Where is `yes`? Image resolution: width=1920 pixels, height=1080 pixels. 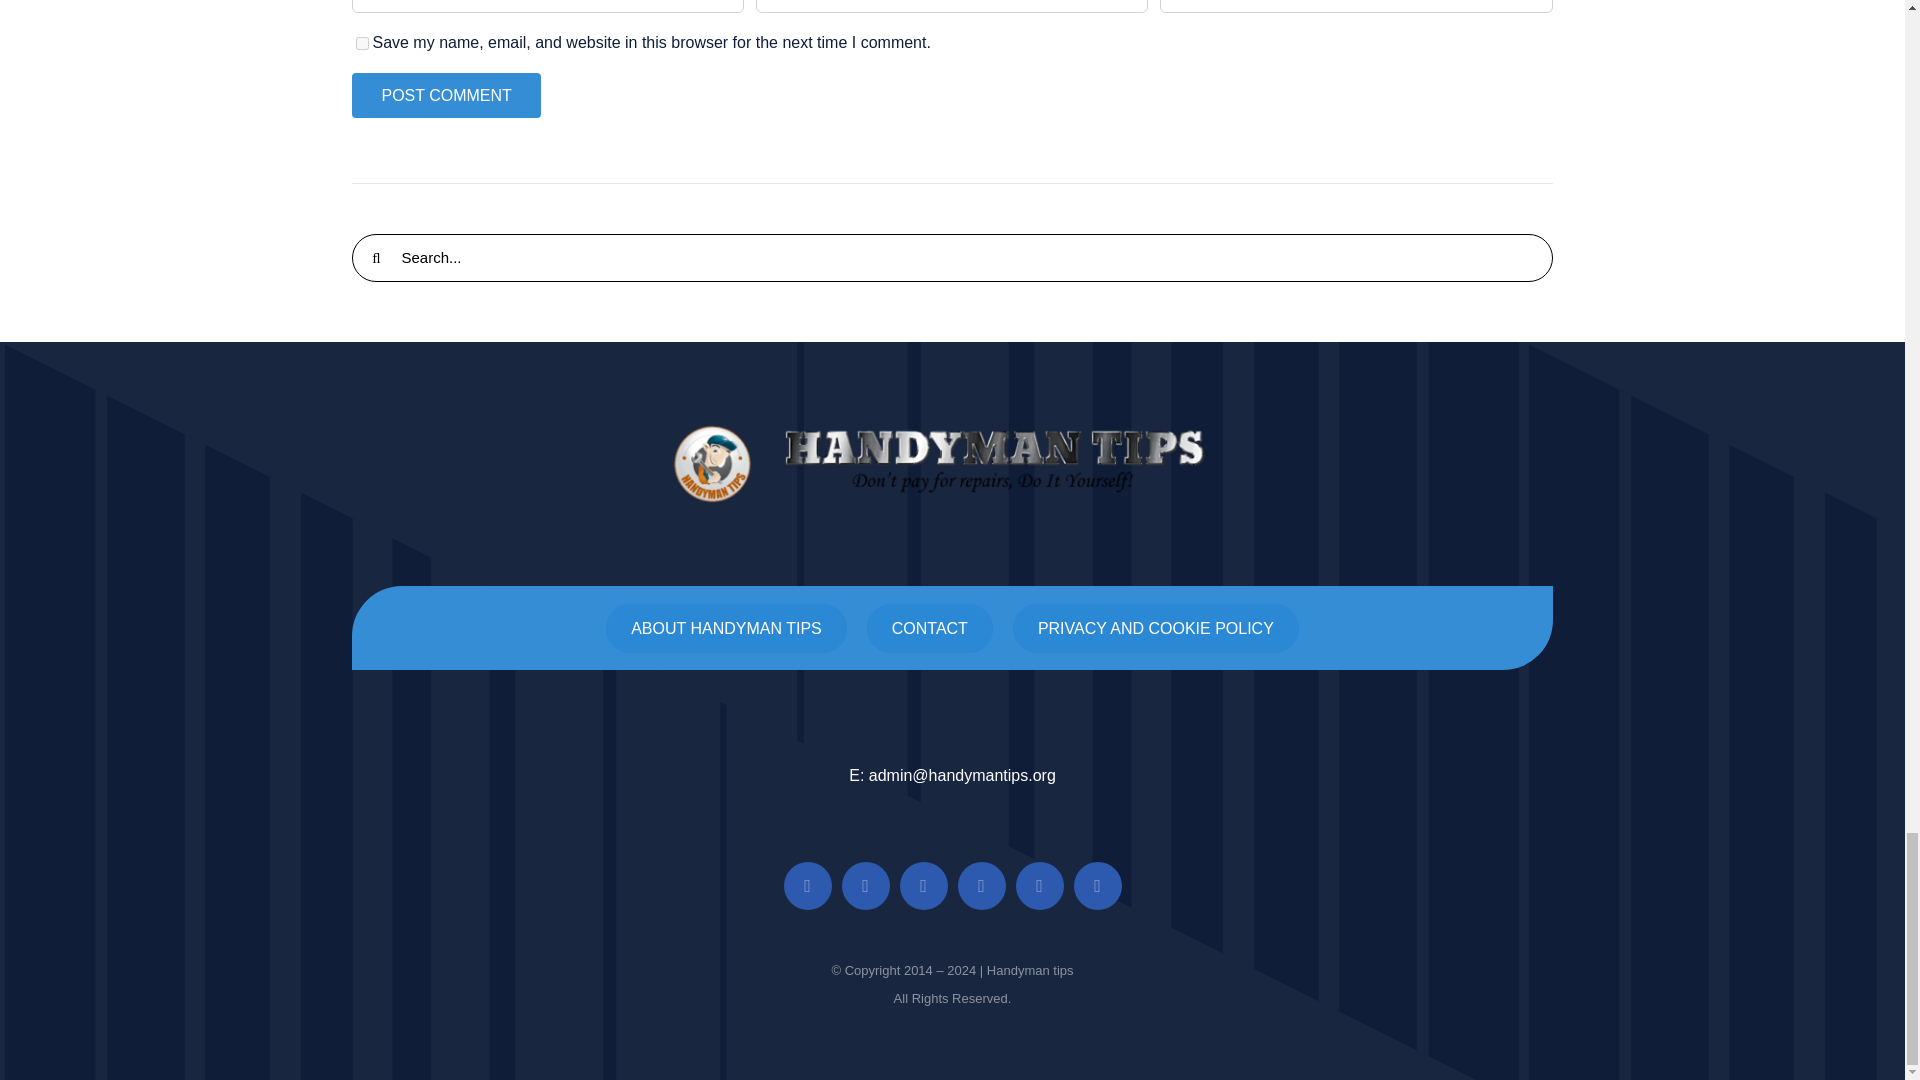 yes is located at coordinates (362, 42).